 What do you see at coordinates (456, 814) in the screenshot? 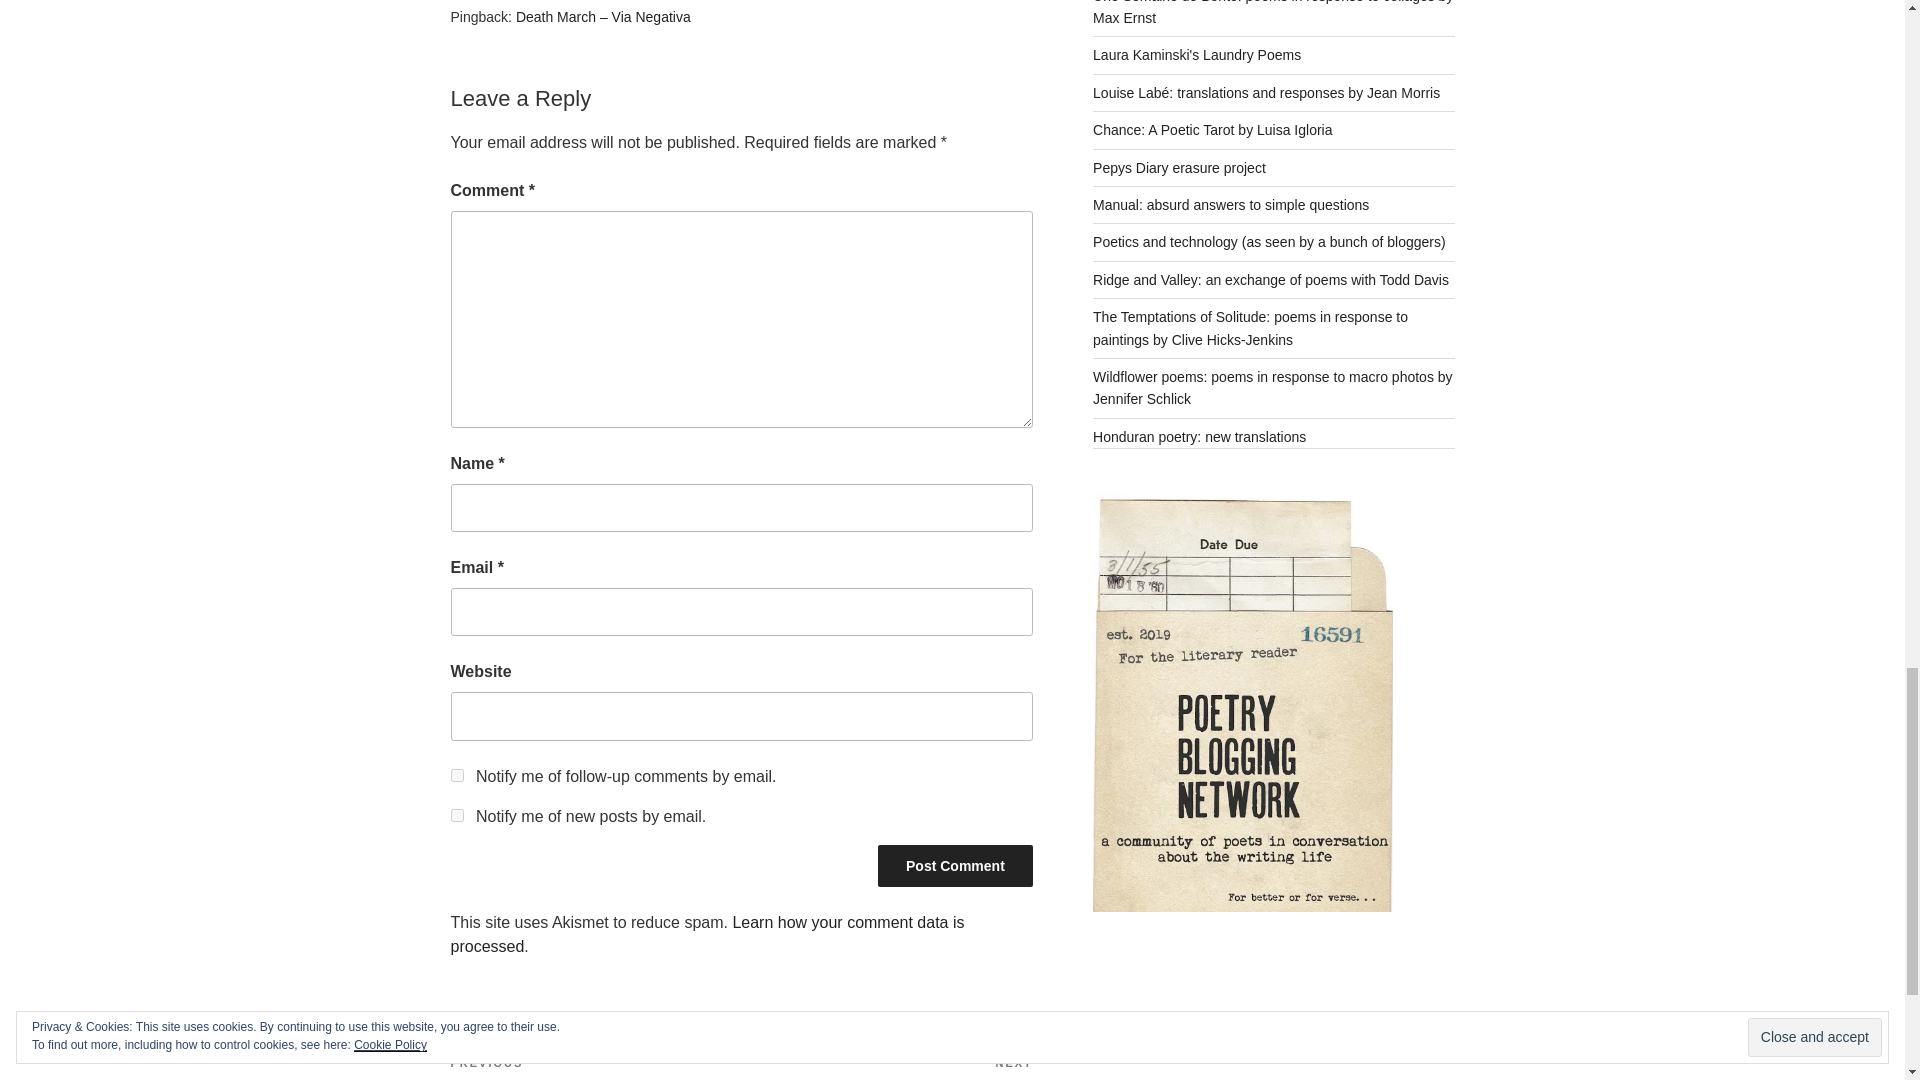
I see `subscribe` at bounding box center [456, 814].